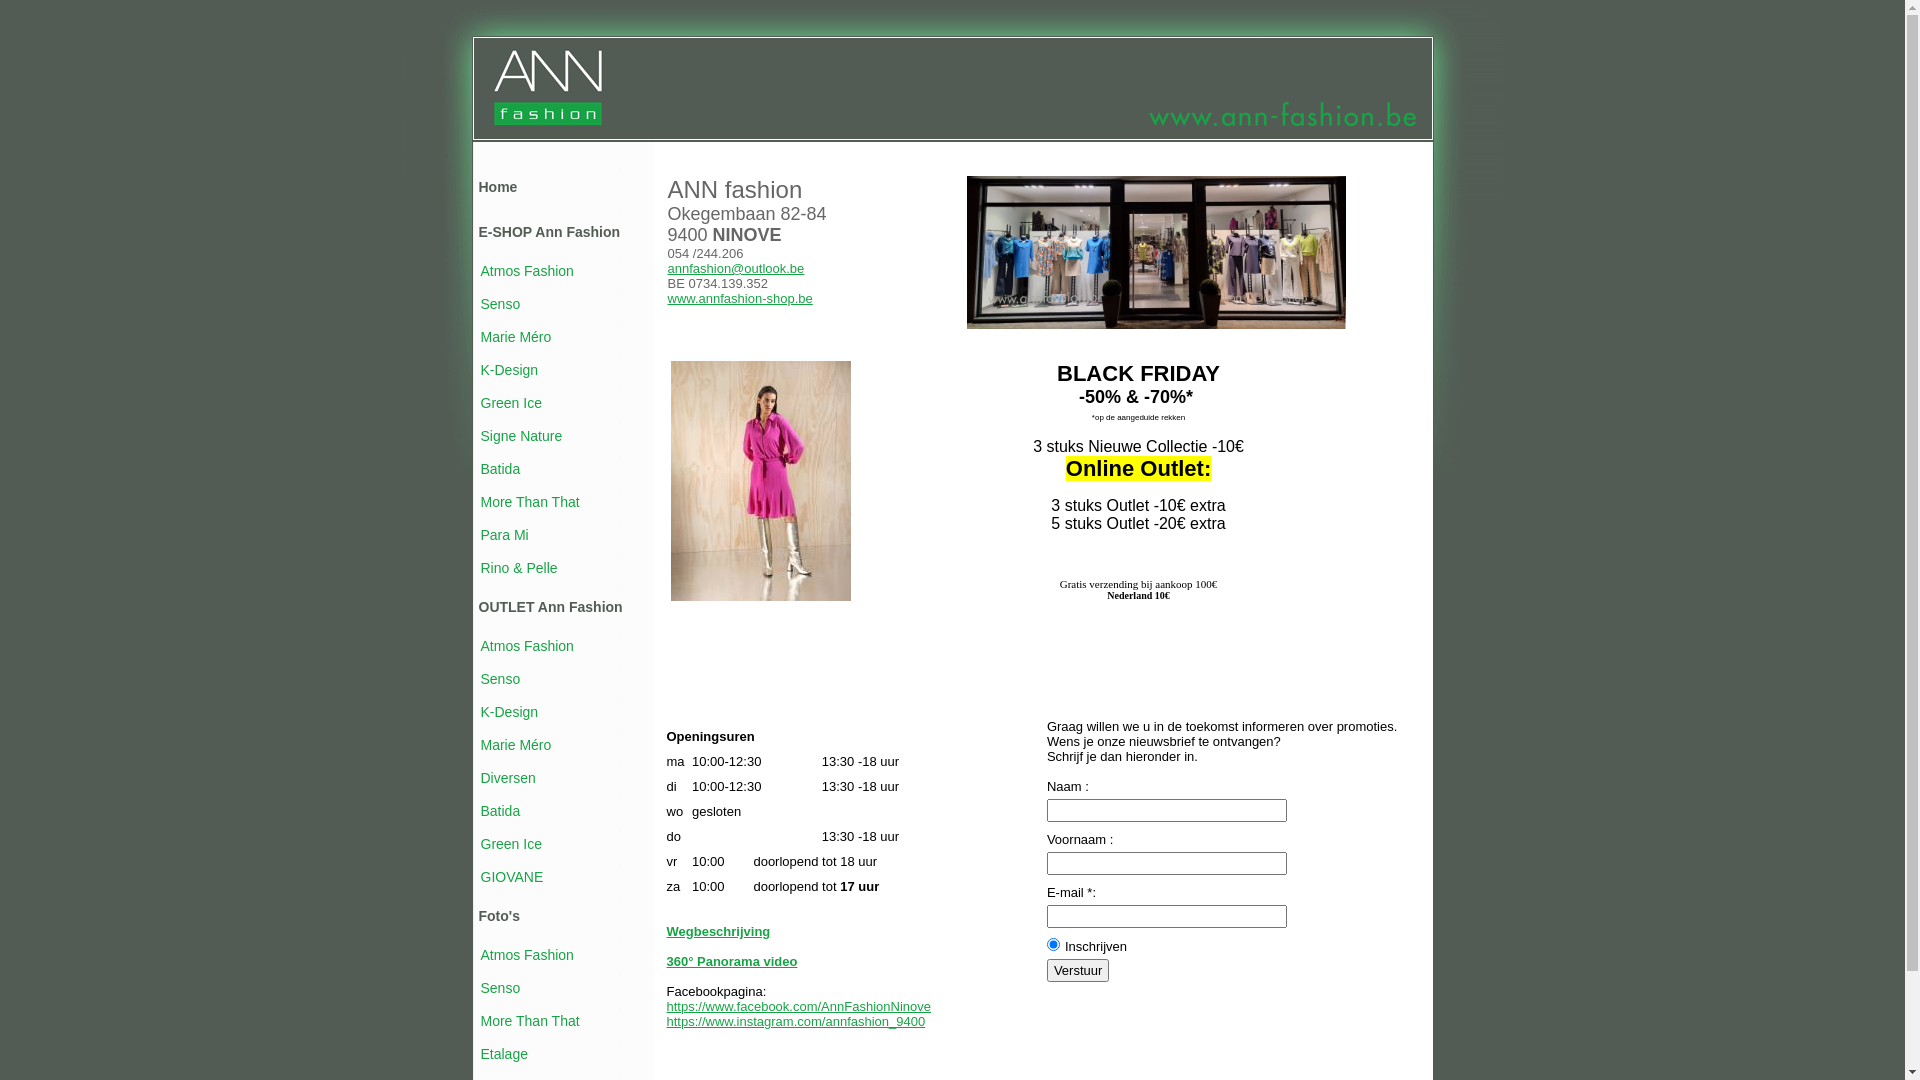 The width and height of the screenshot is (1920, 1080). I want to click on Senso, so click(500, 988).